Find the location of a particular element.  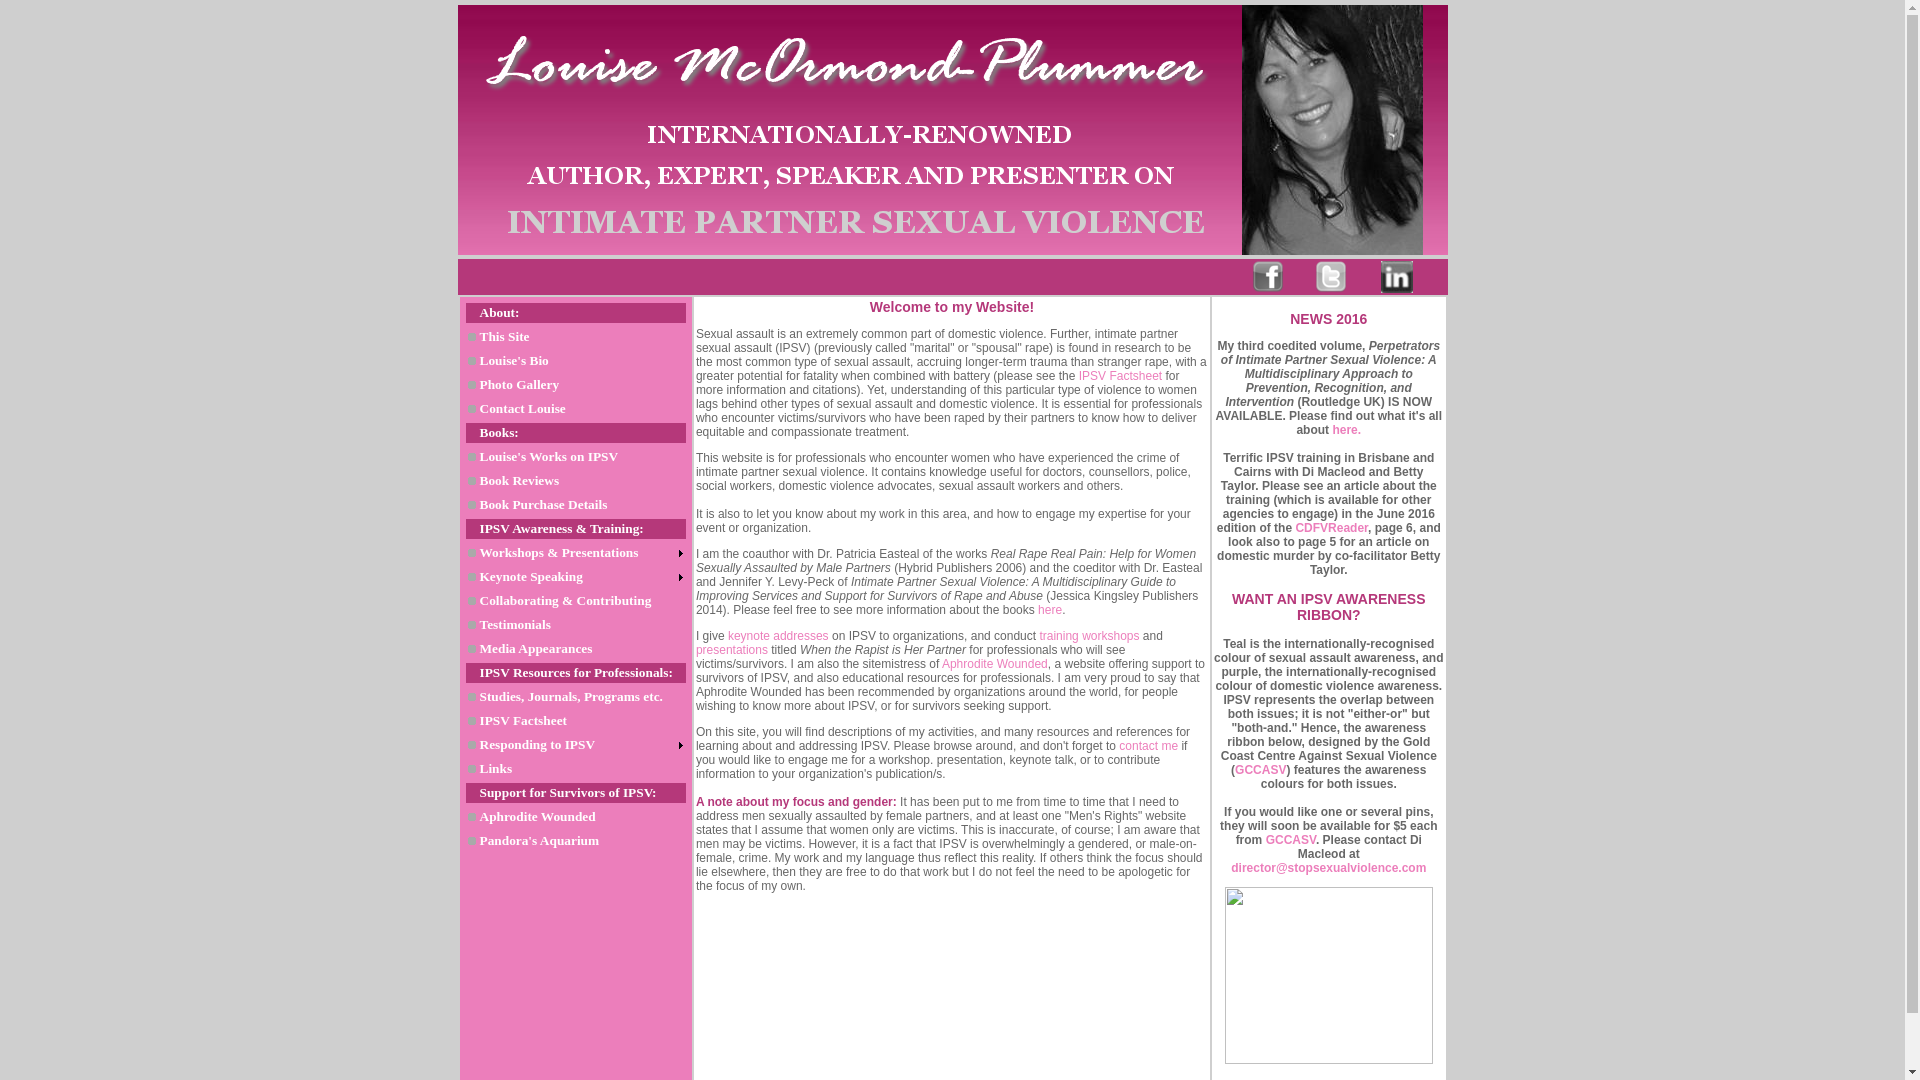

CDFVReader is located at coordinates (1332, 528).